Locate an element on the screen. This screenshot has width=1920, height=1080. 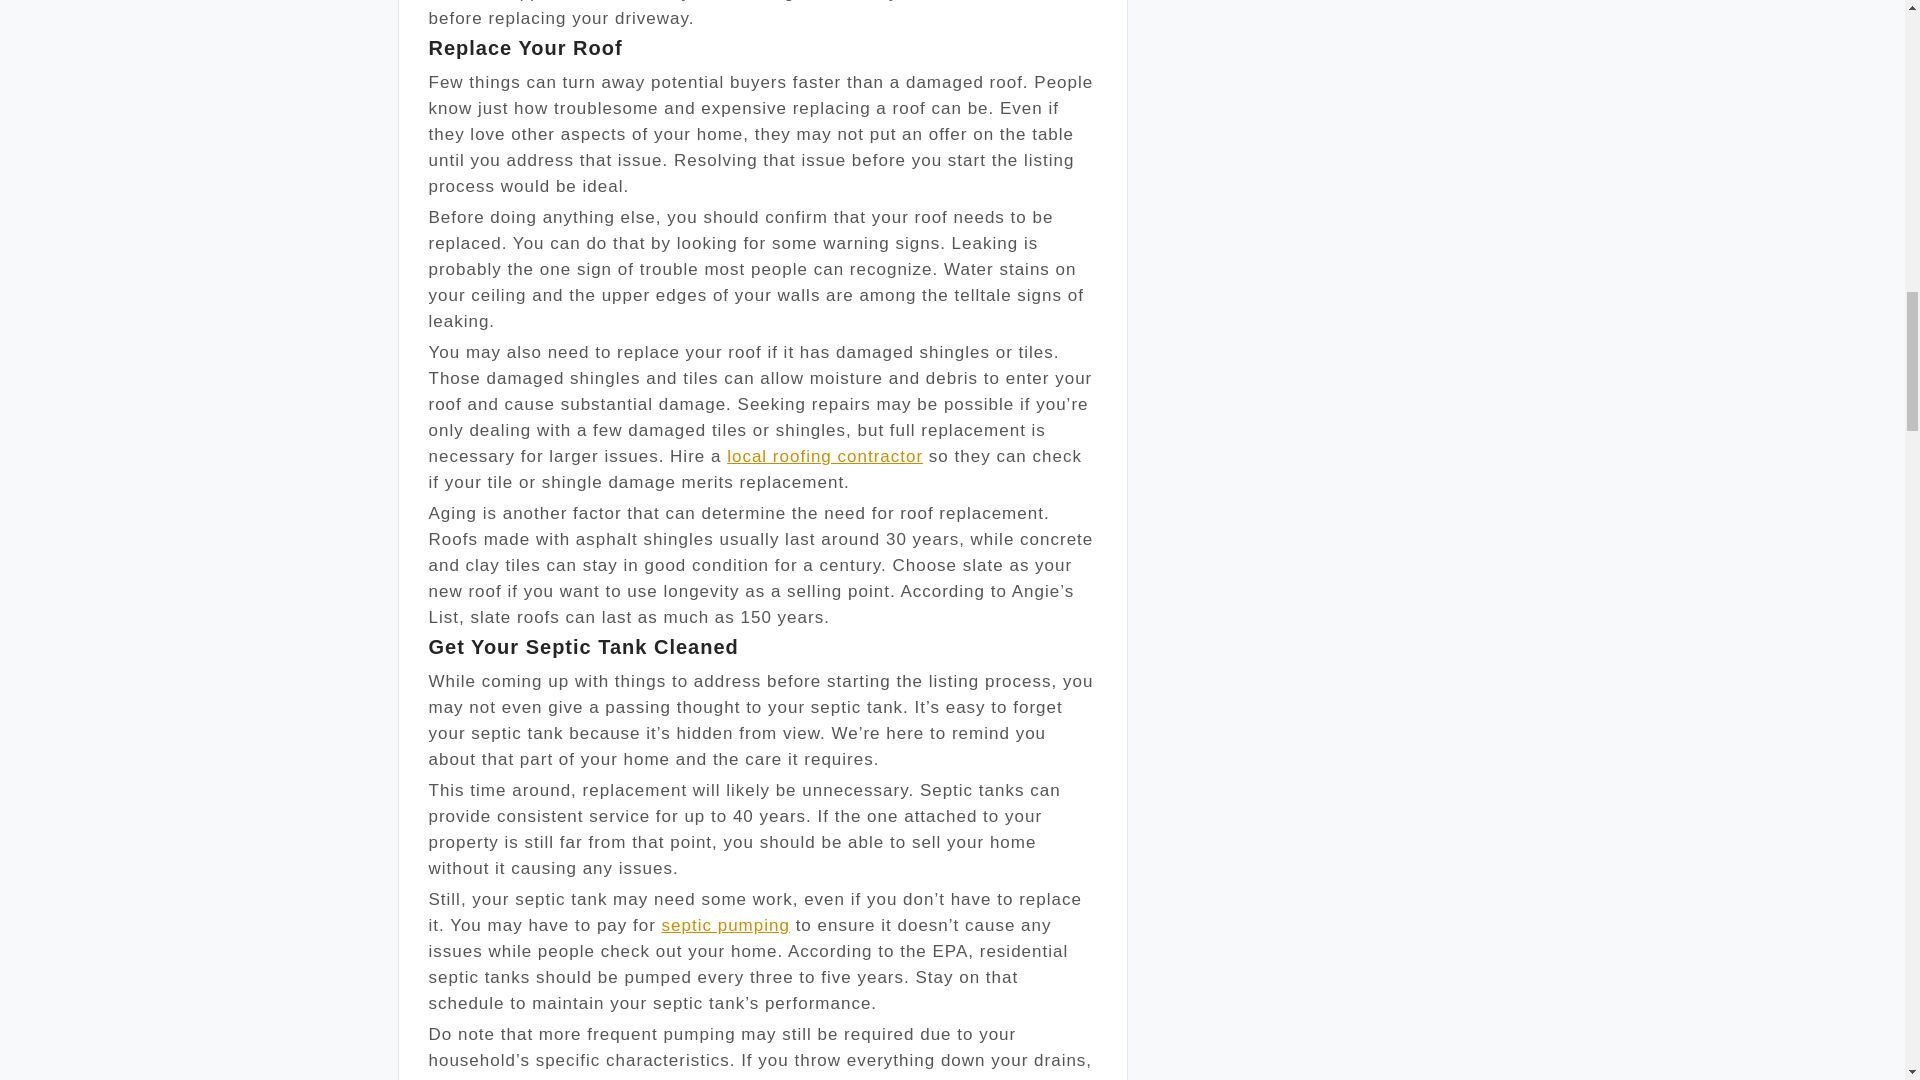
local roofing contractor is located at coordinates (825, 456).